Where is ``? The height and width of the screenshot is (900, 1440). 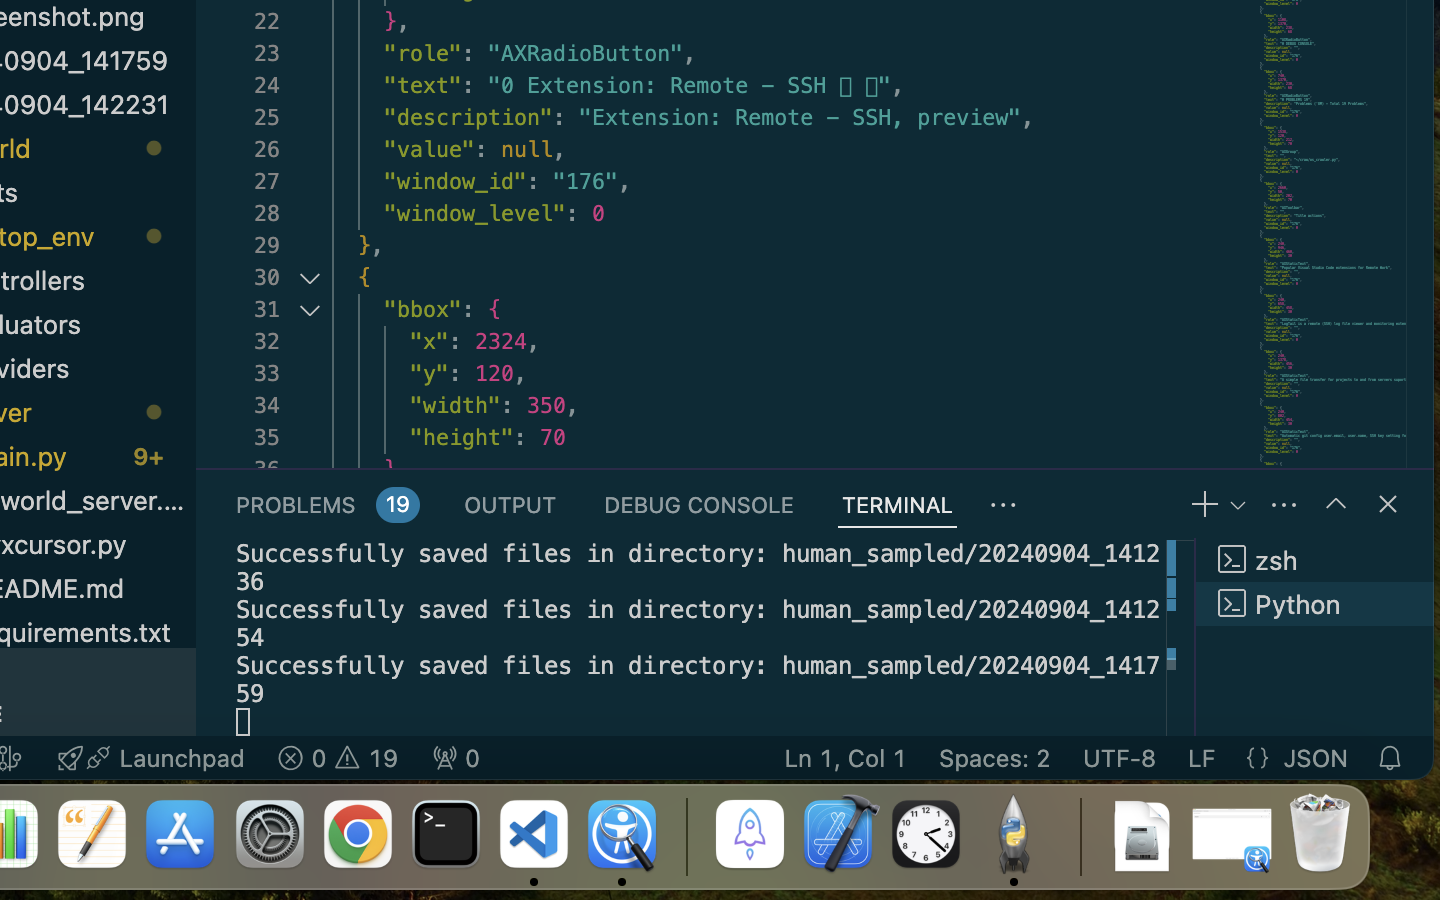
 is located at coordinates (1004, 506).